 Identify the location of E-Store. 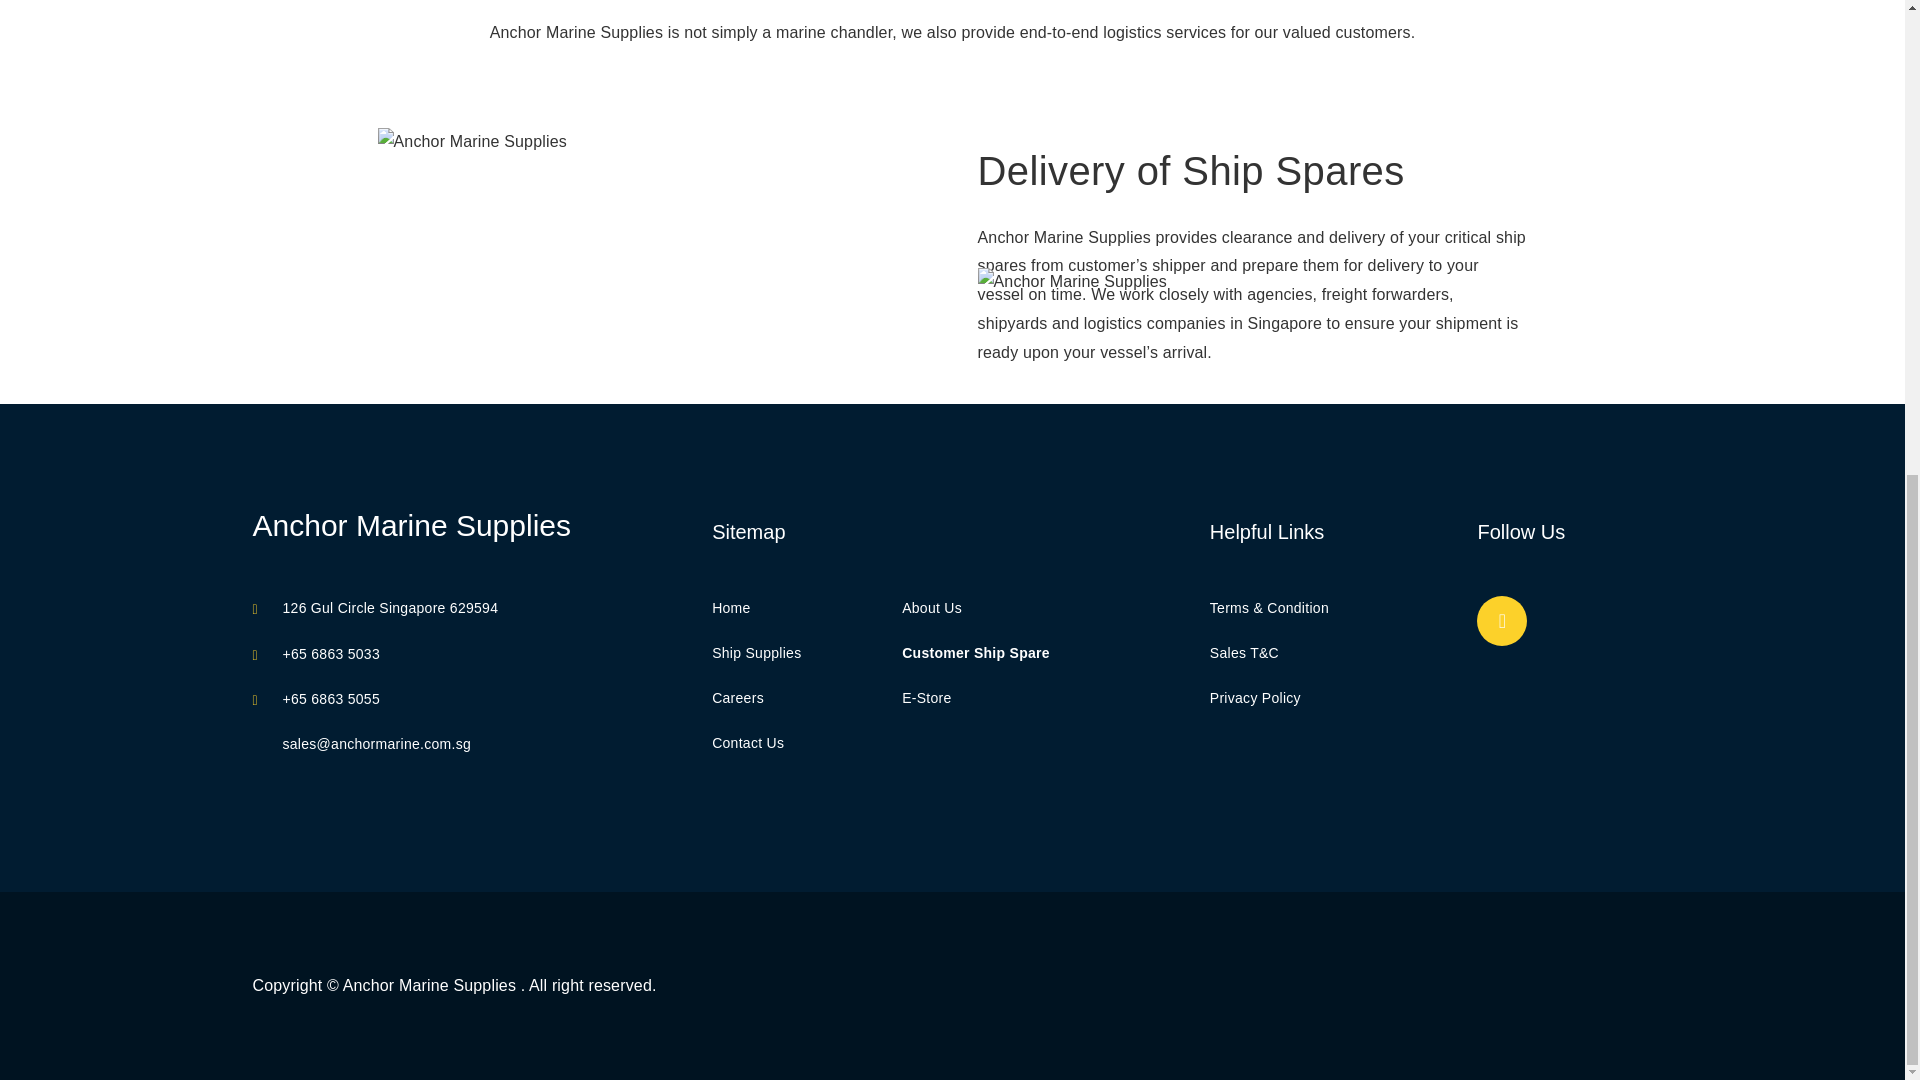
(926, 698).